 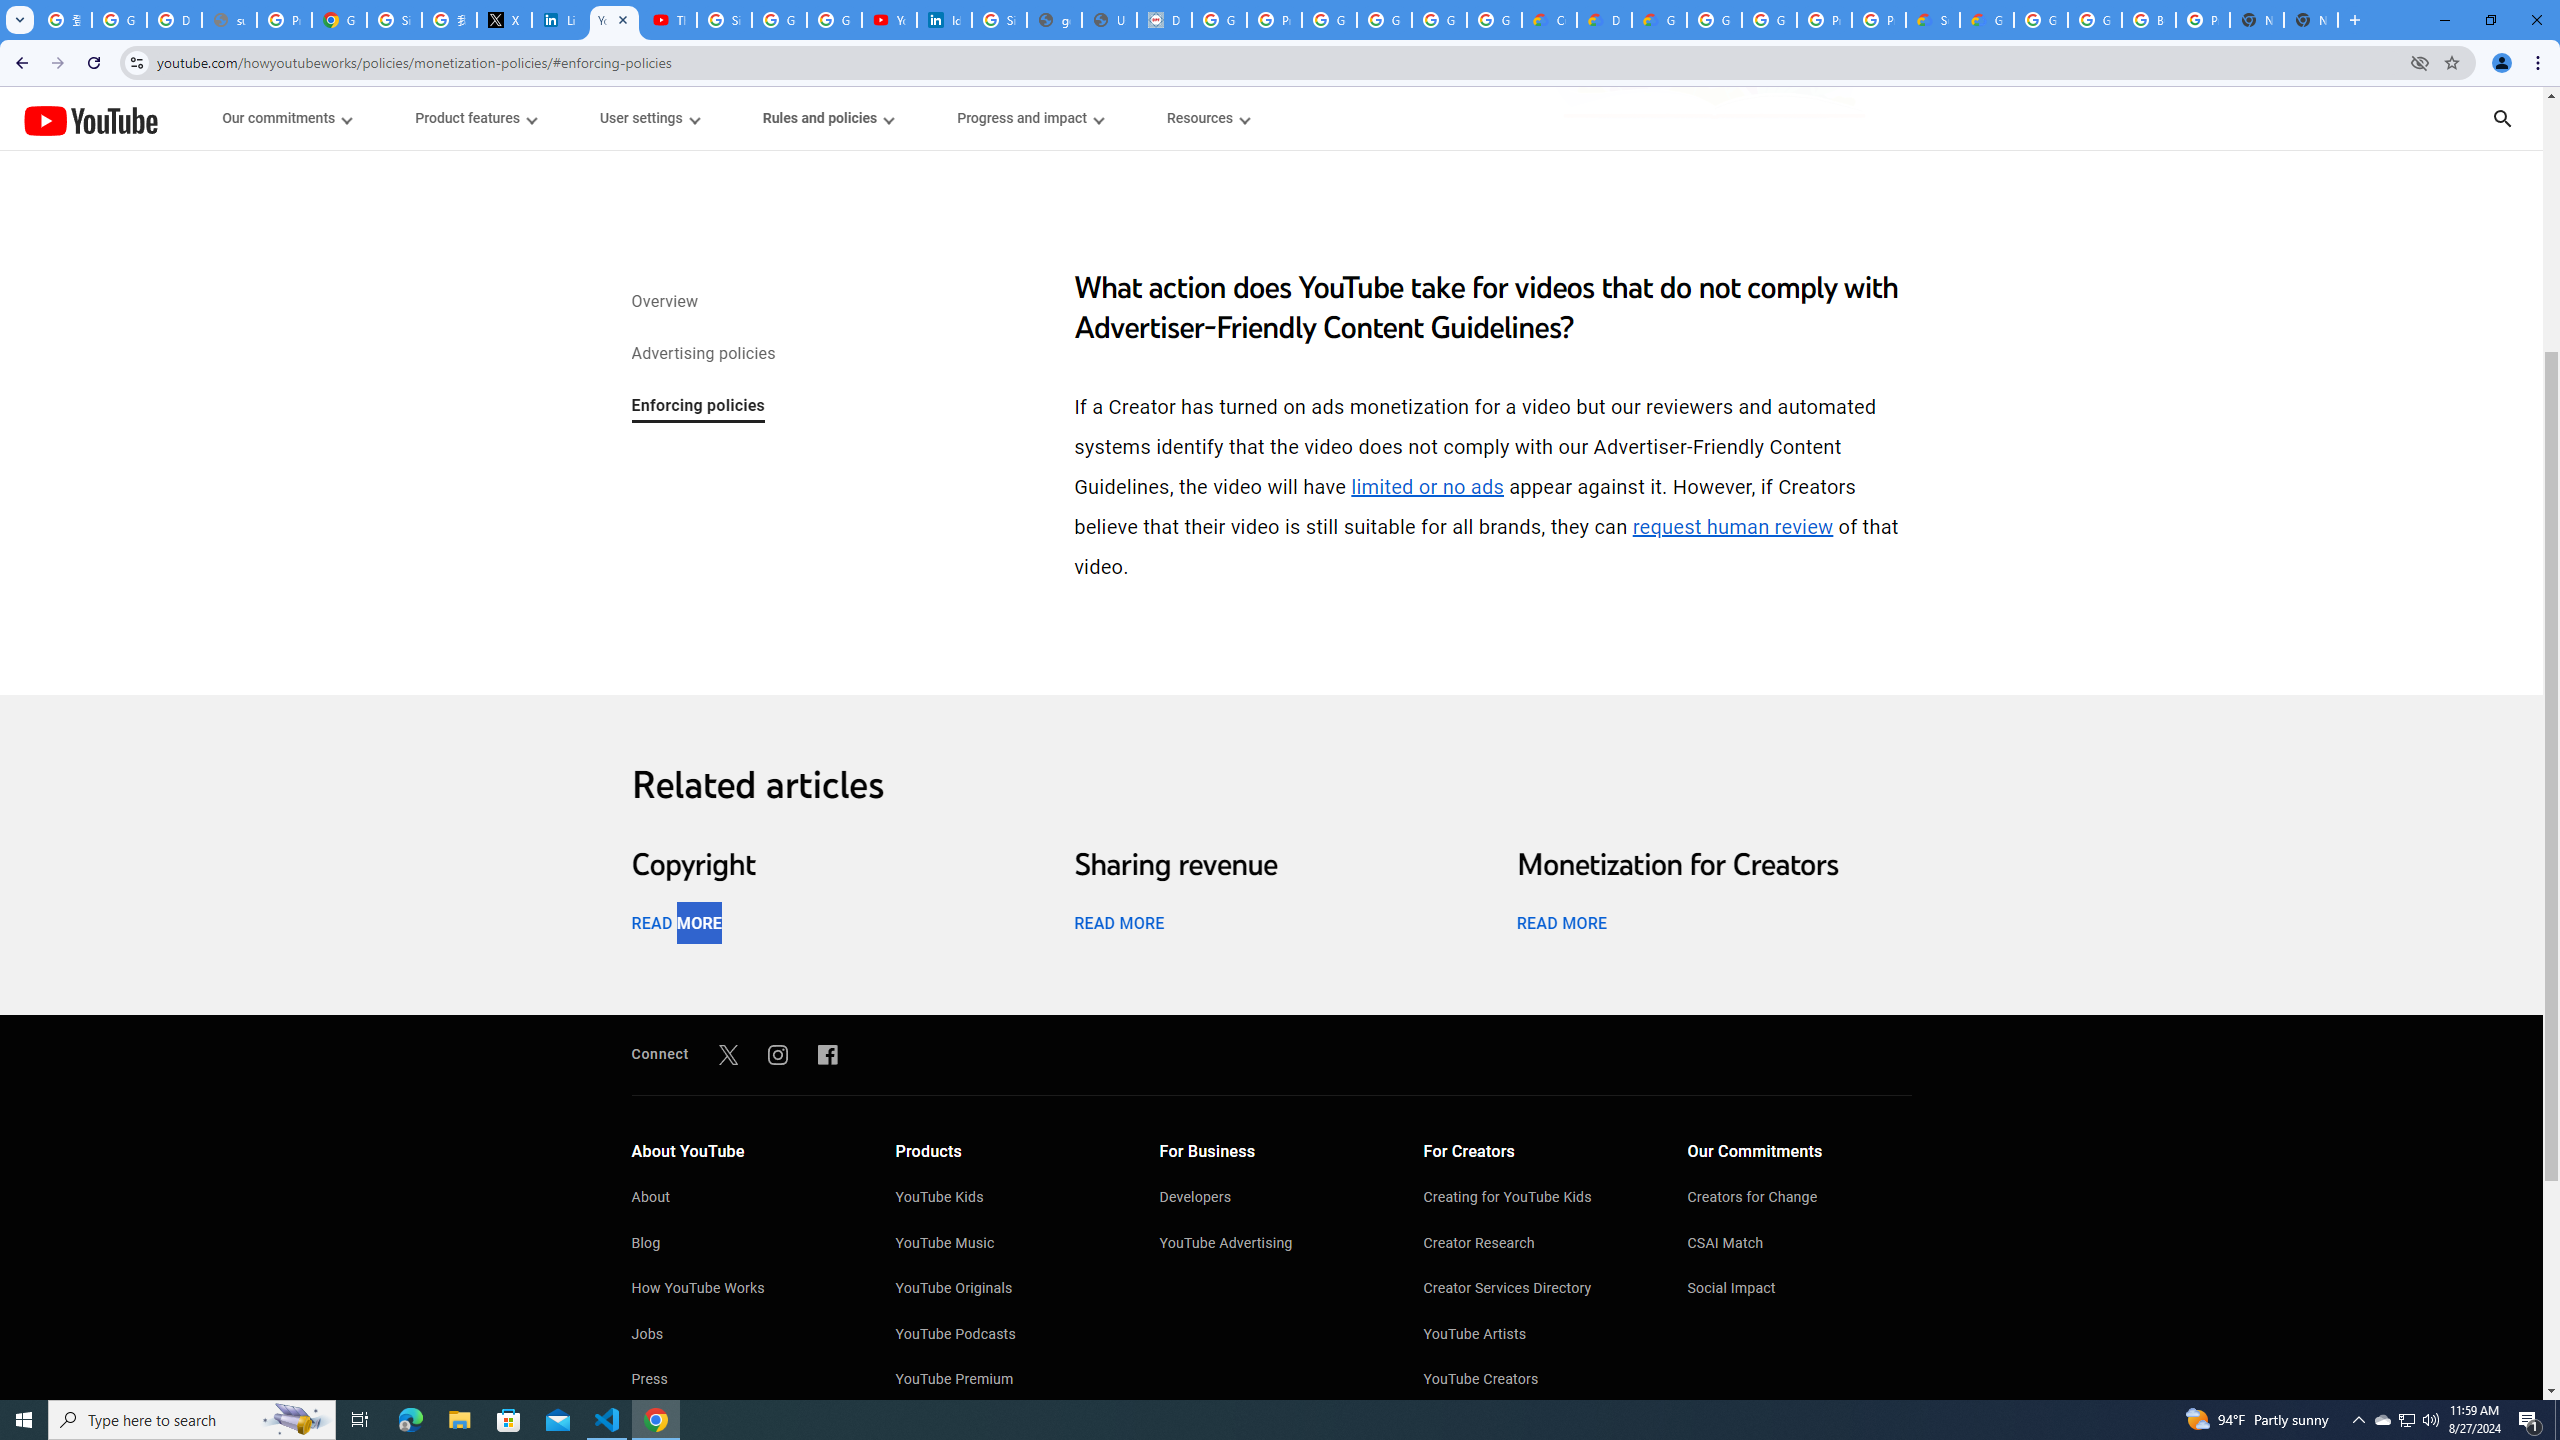 I want to click on Jobs, so click(x=742, y=1336).